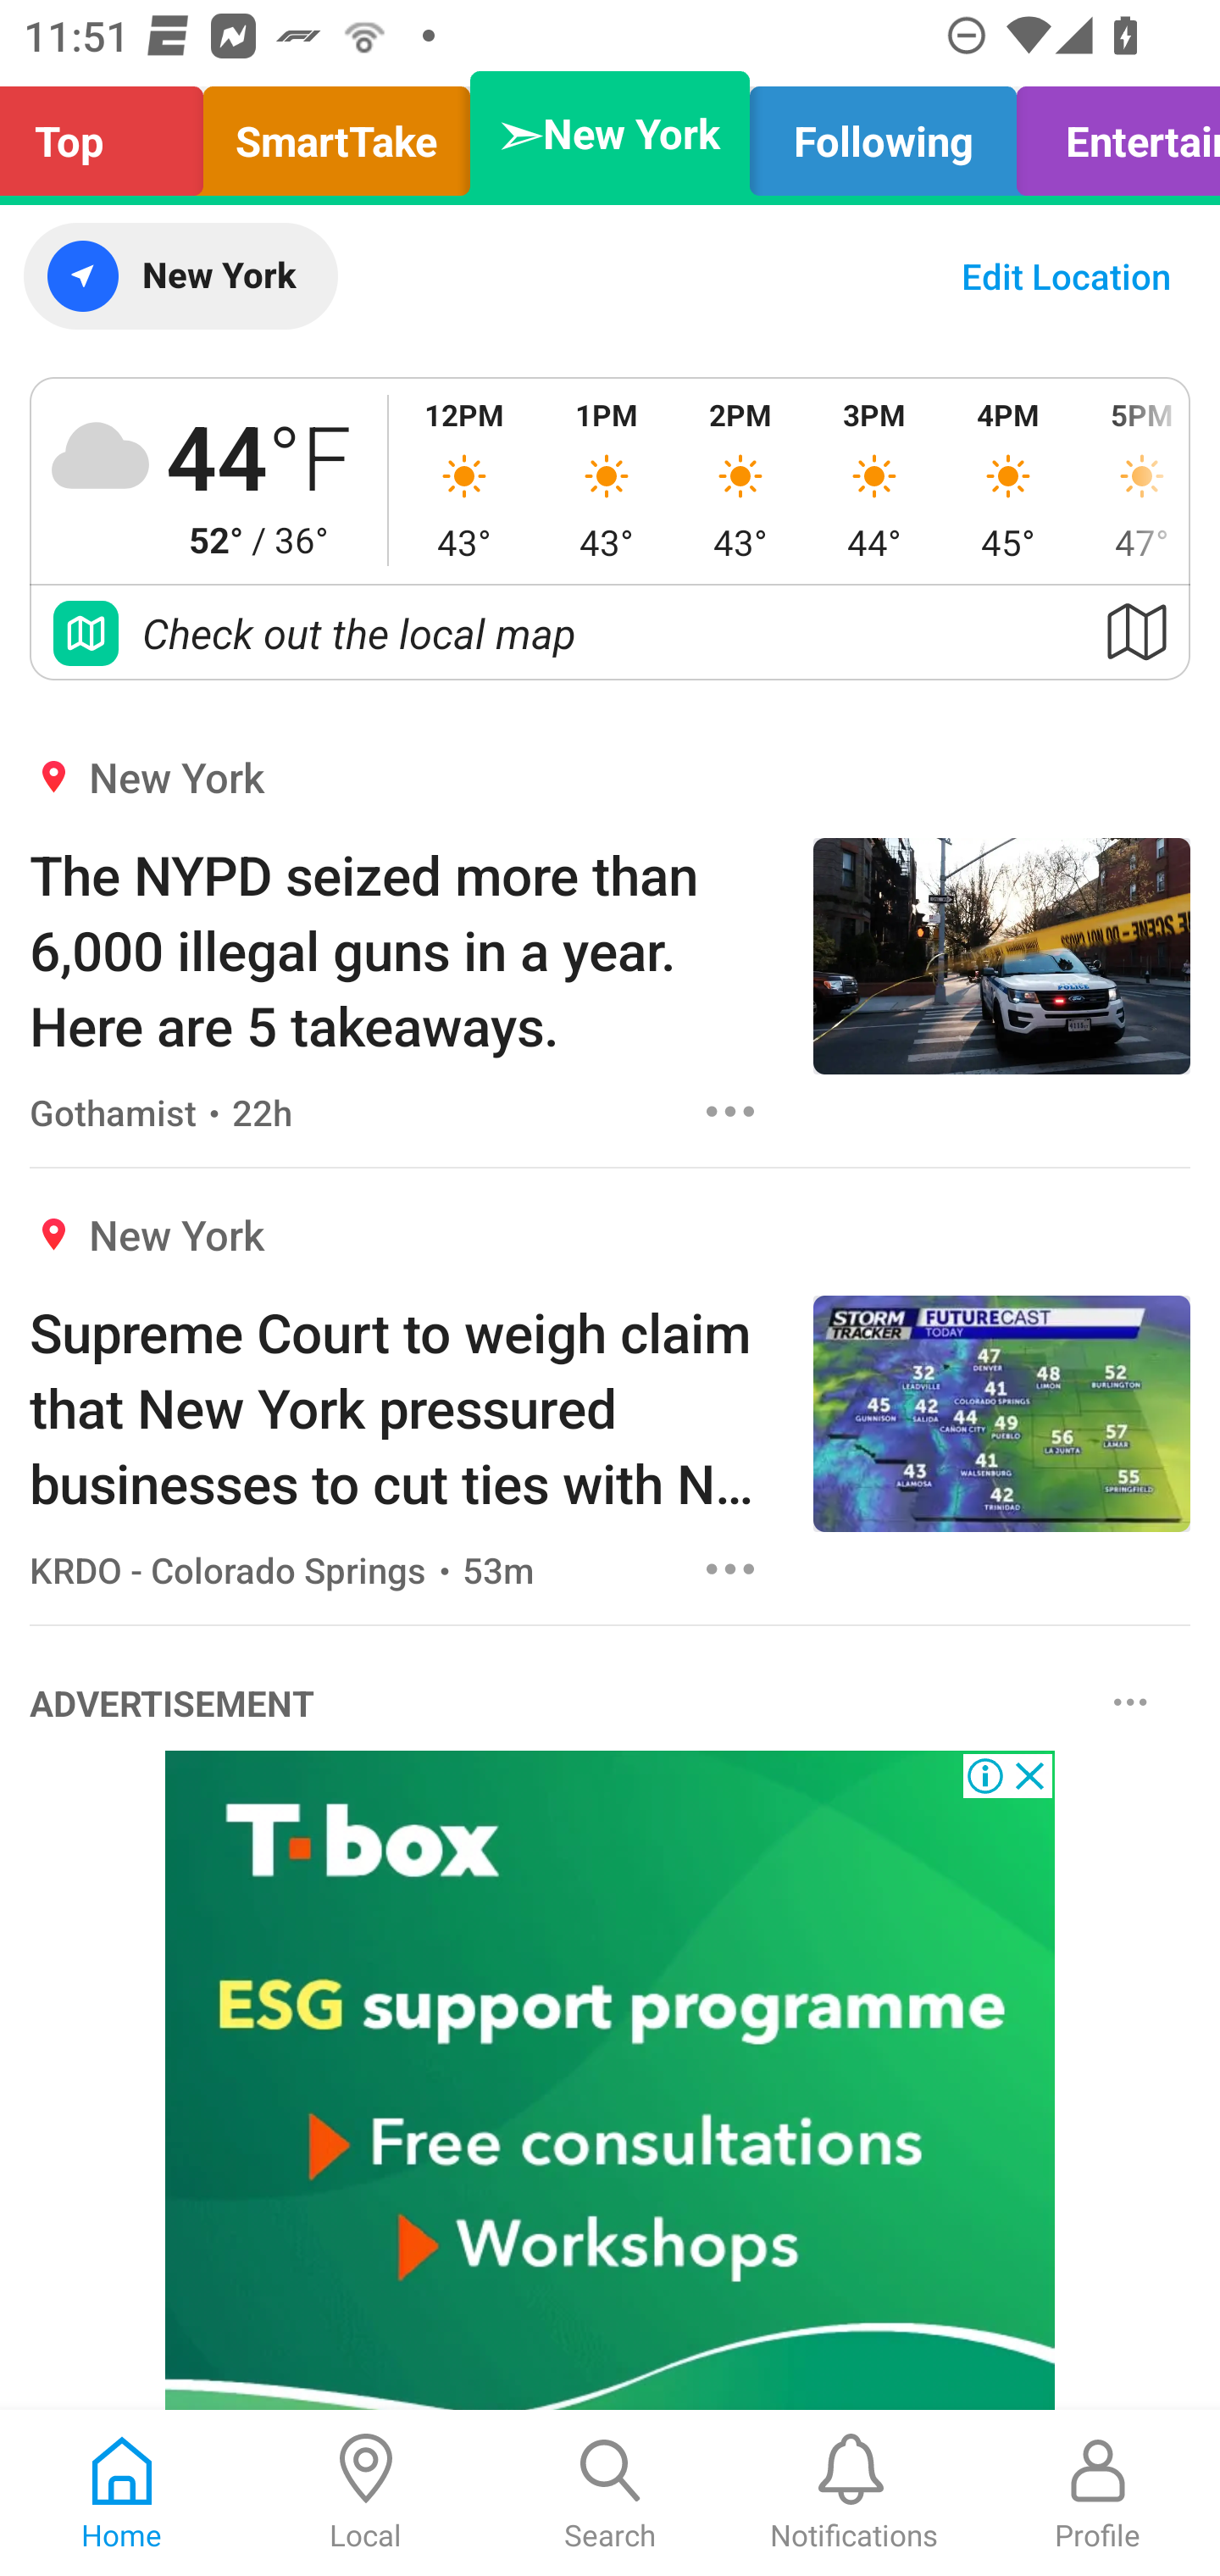 The width and height of the screenshot is (1220, 2576). What do you see at coordinates (336, 134) in the screenshot?
I see `SmartTake` at bounding box center [336, 134].